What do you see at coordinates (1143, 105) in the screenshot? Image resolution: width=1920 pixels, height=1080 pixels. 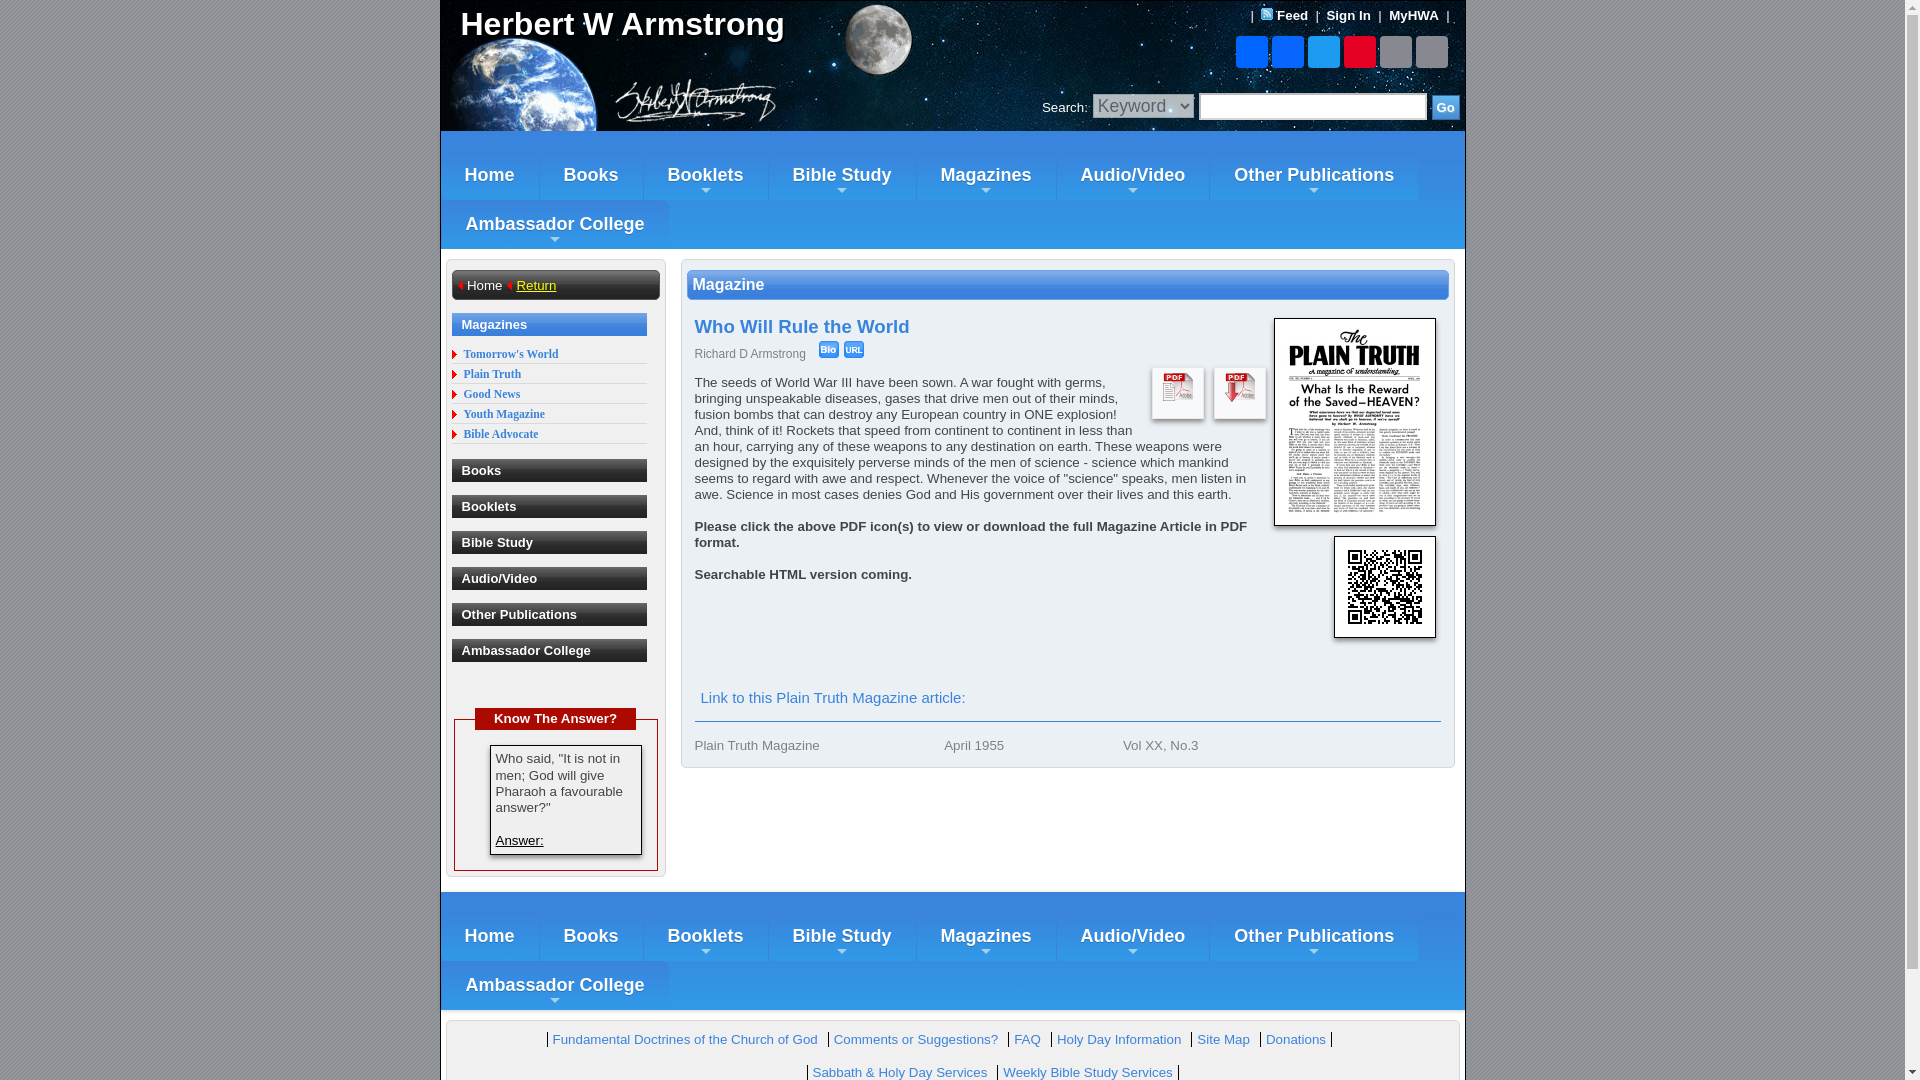 I see `Click down arrow to see all 3 search options.` at bounding box center [1143, 105].